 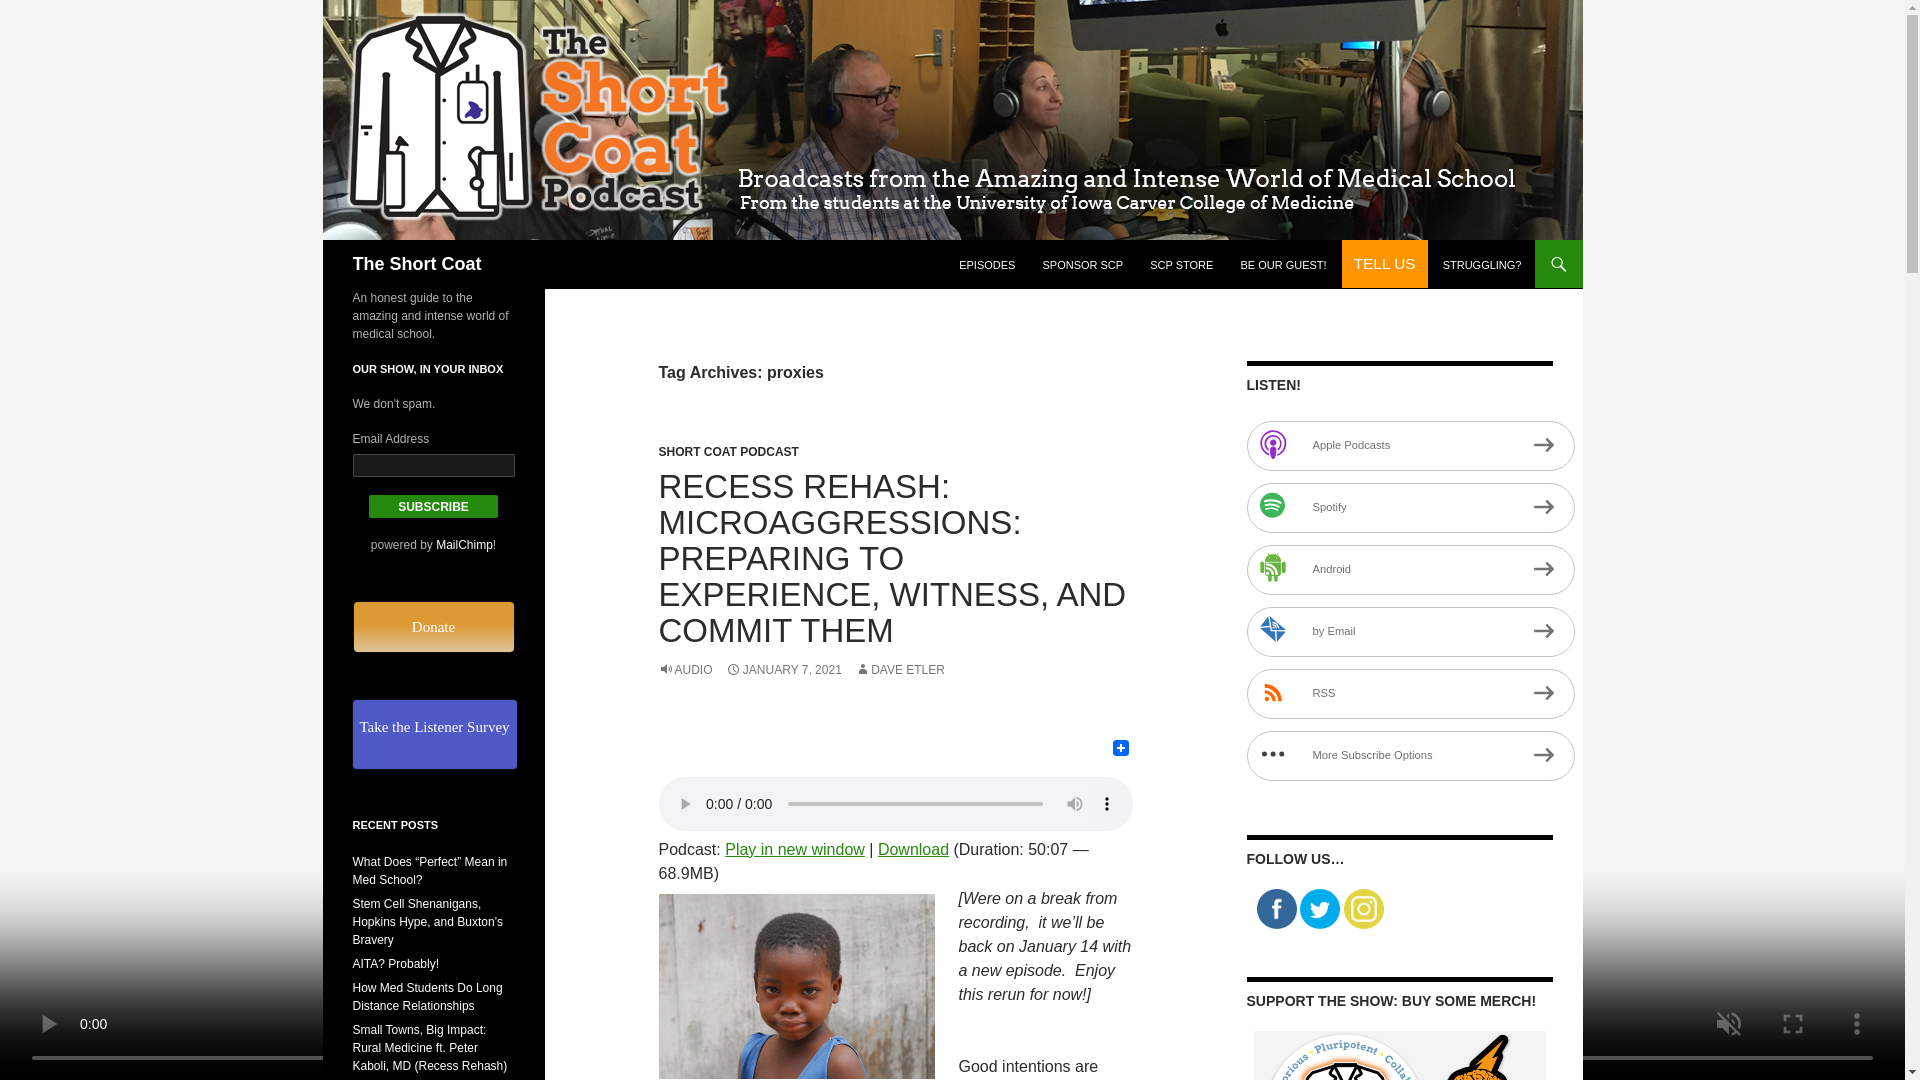 I want to click on Play in new window, so click(x=795, y=849).